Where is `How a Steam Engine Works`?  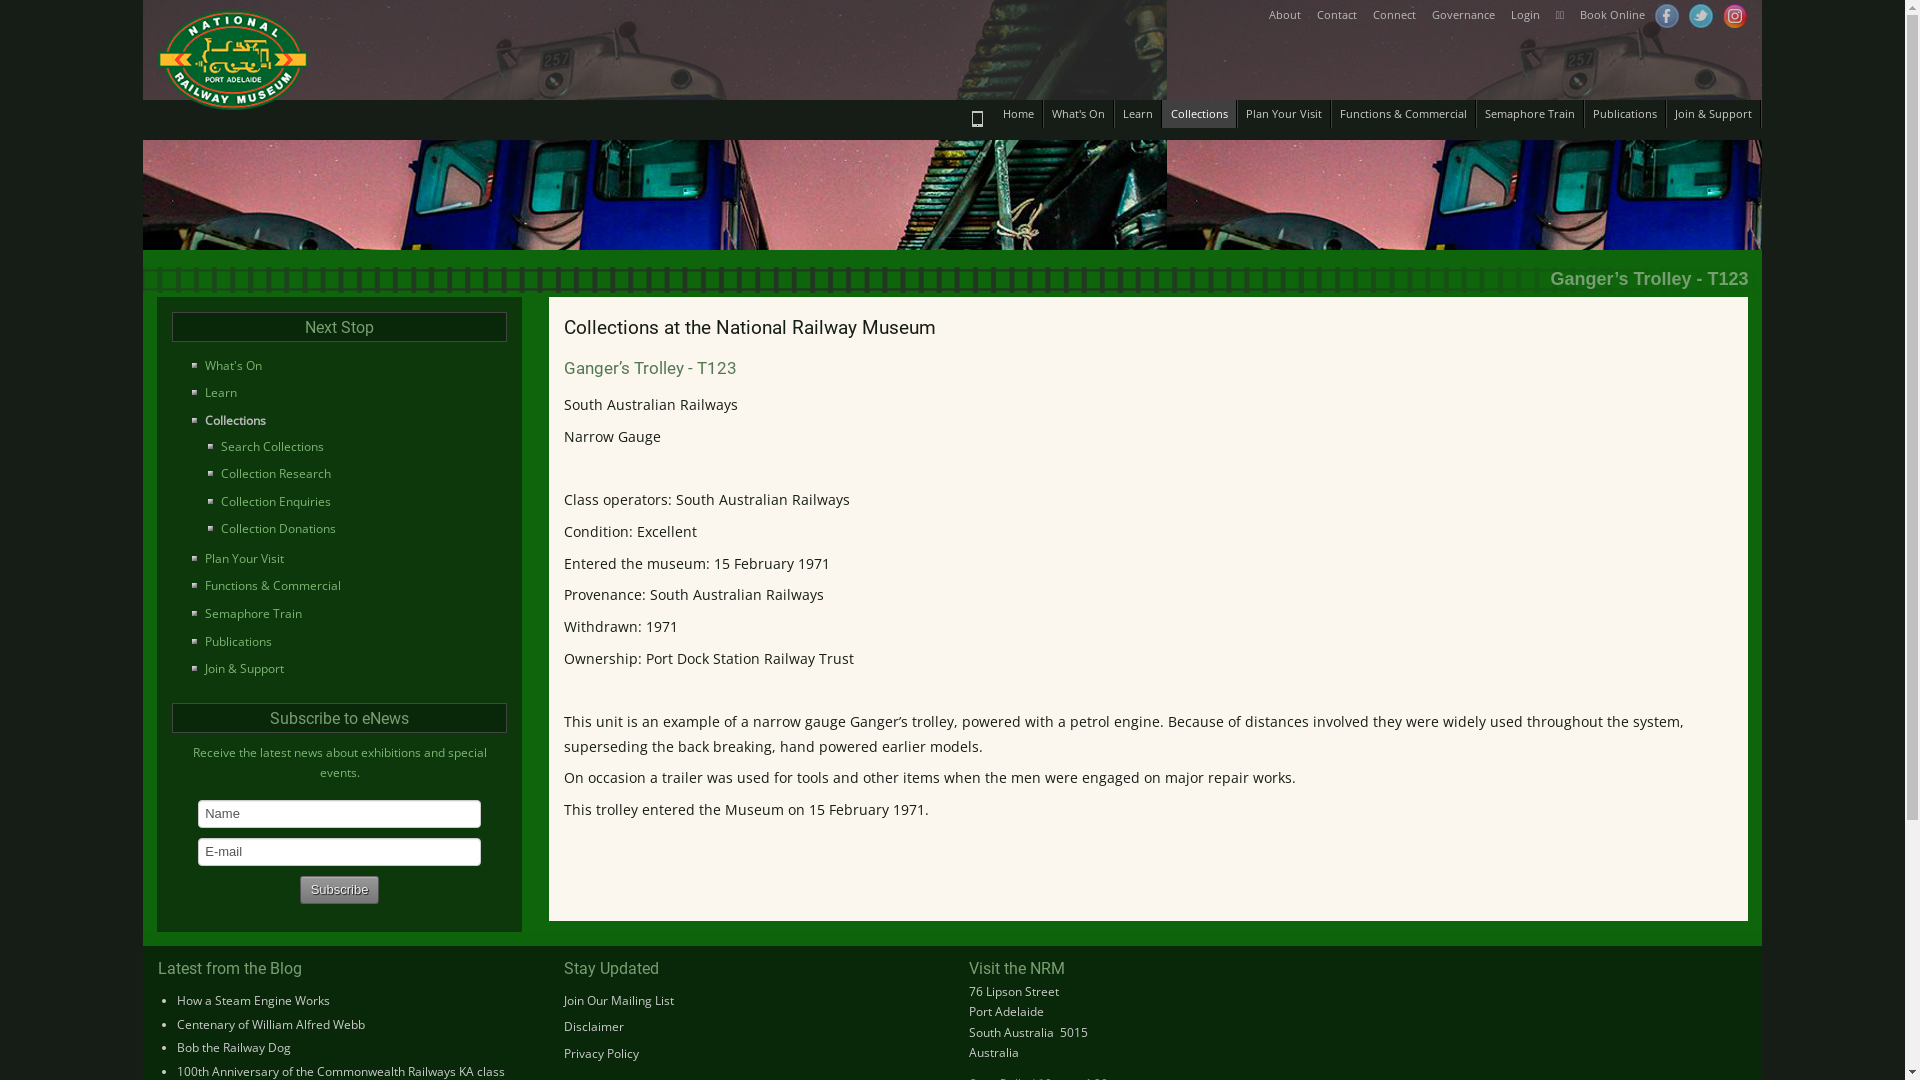
How a Steam Engine Works is located at coordinates (254, 1000).